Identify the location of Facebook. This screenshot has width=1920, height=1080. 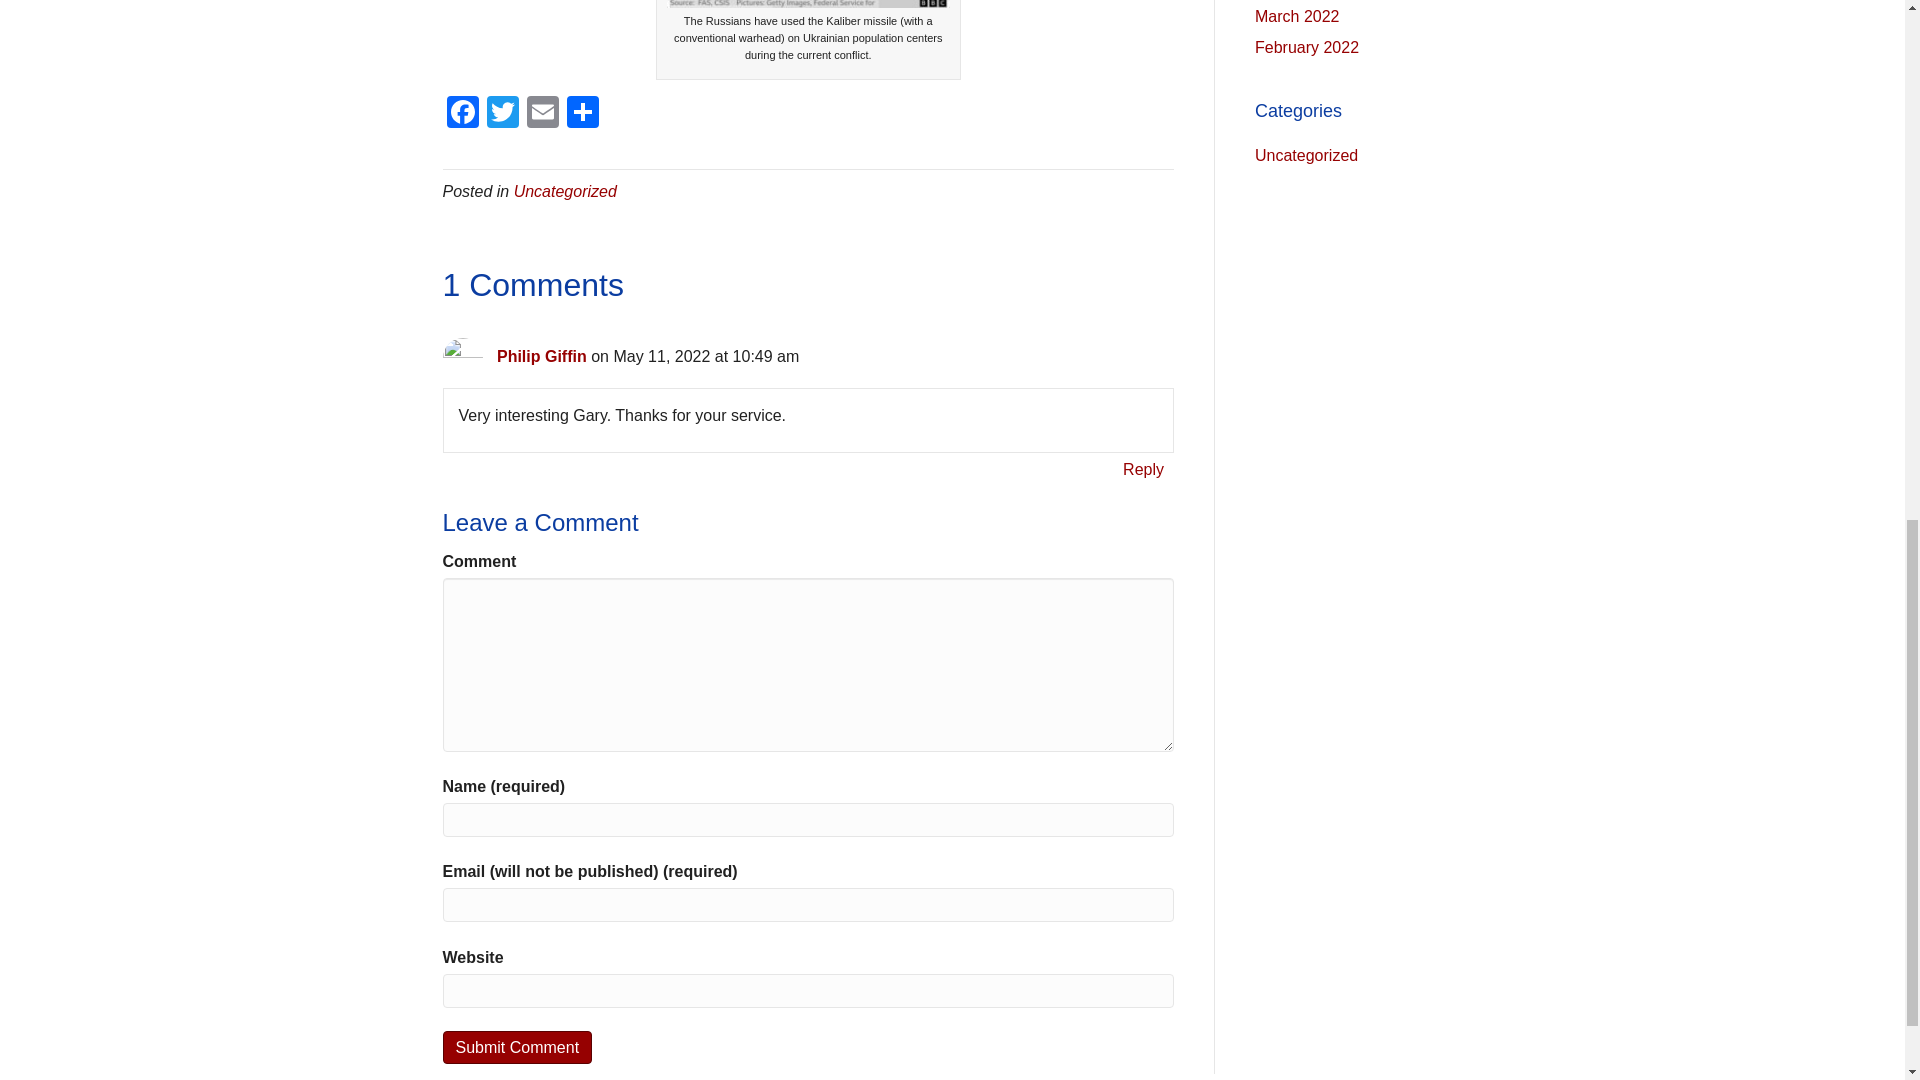
(461, 114).